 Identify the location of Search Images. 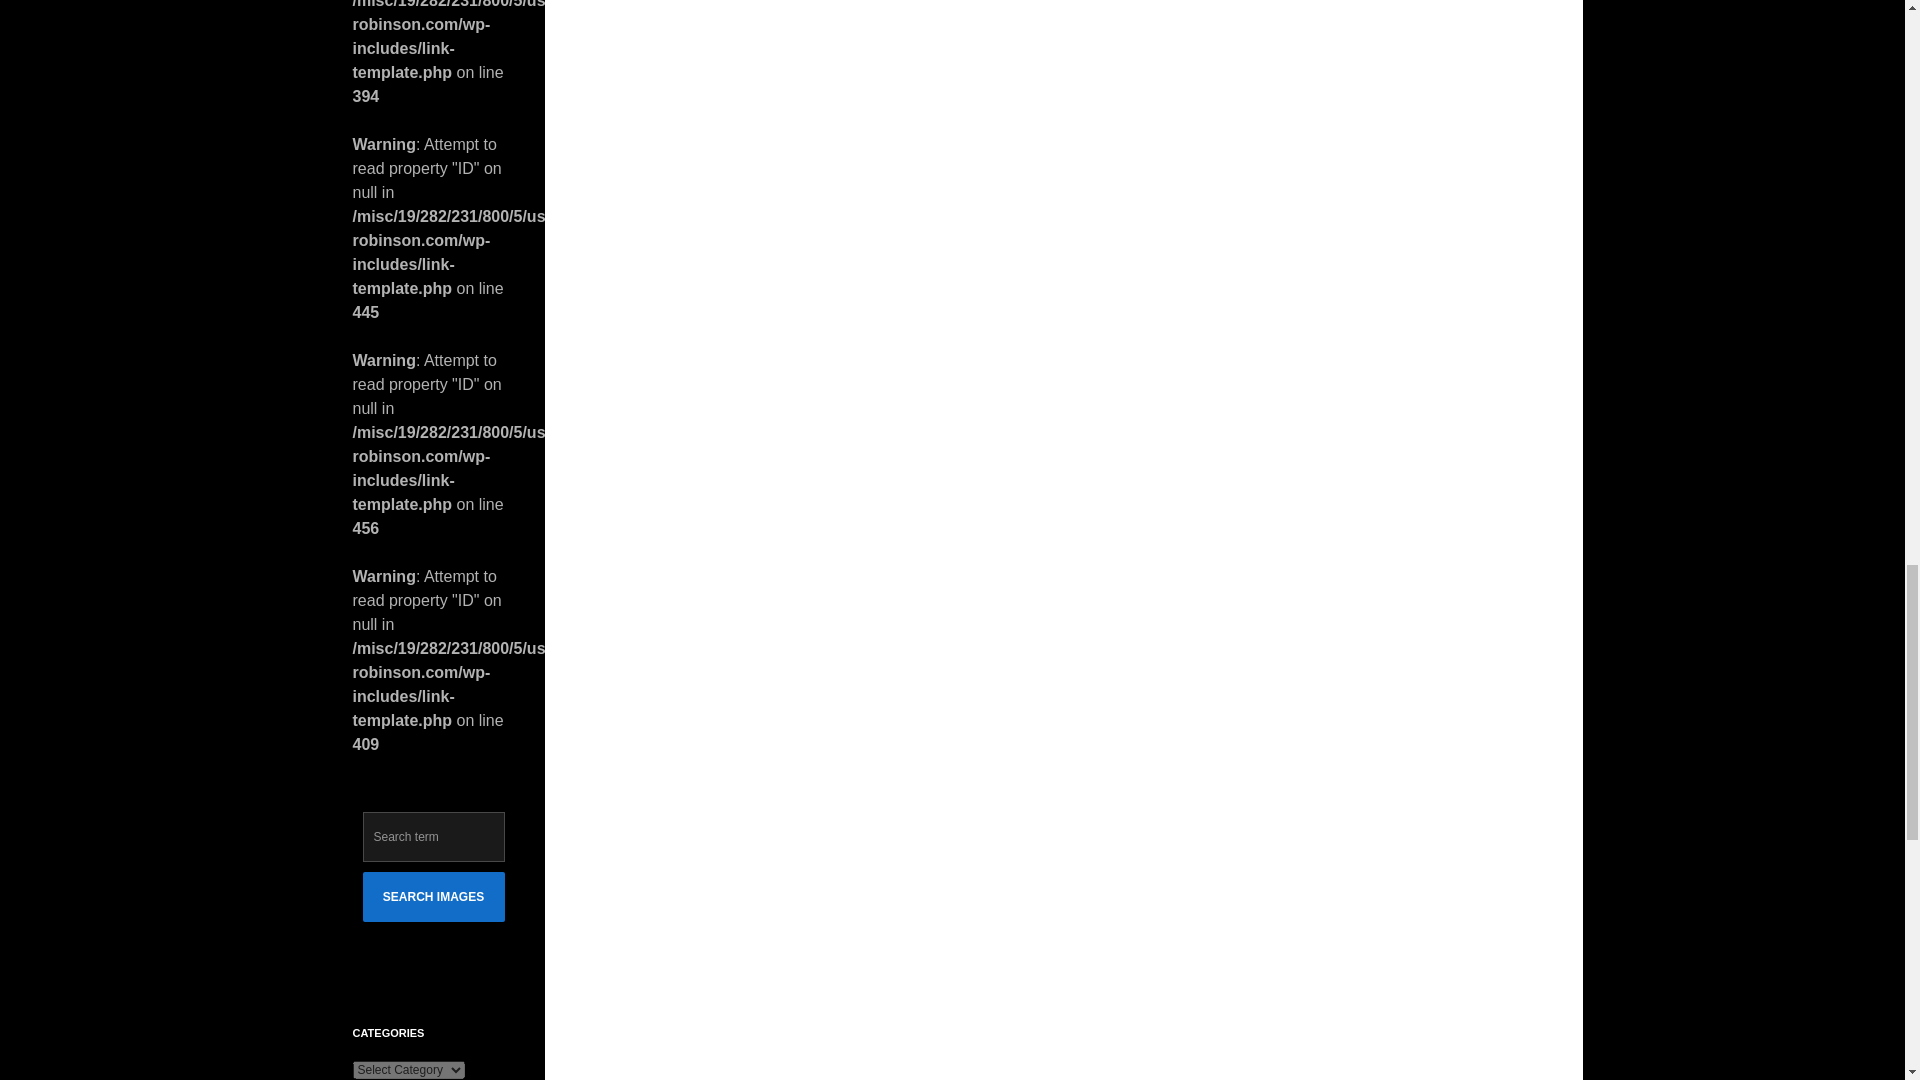
(432, 896).